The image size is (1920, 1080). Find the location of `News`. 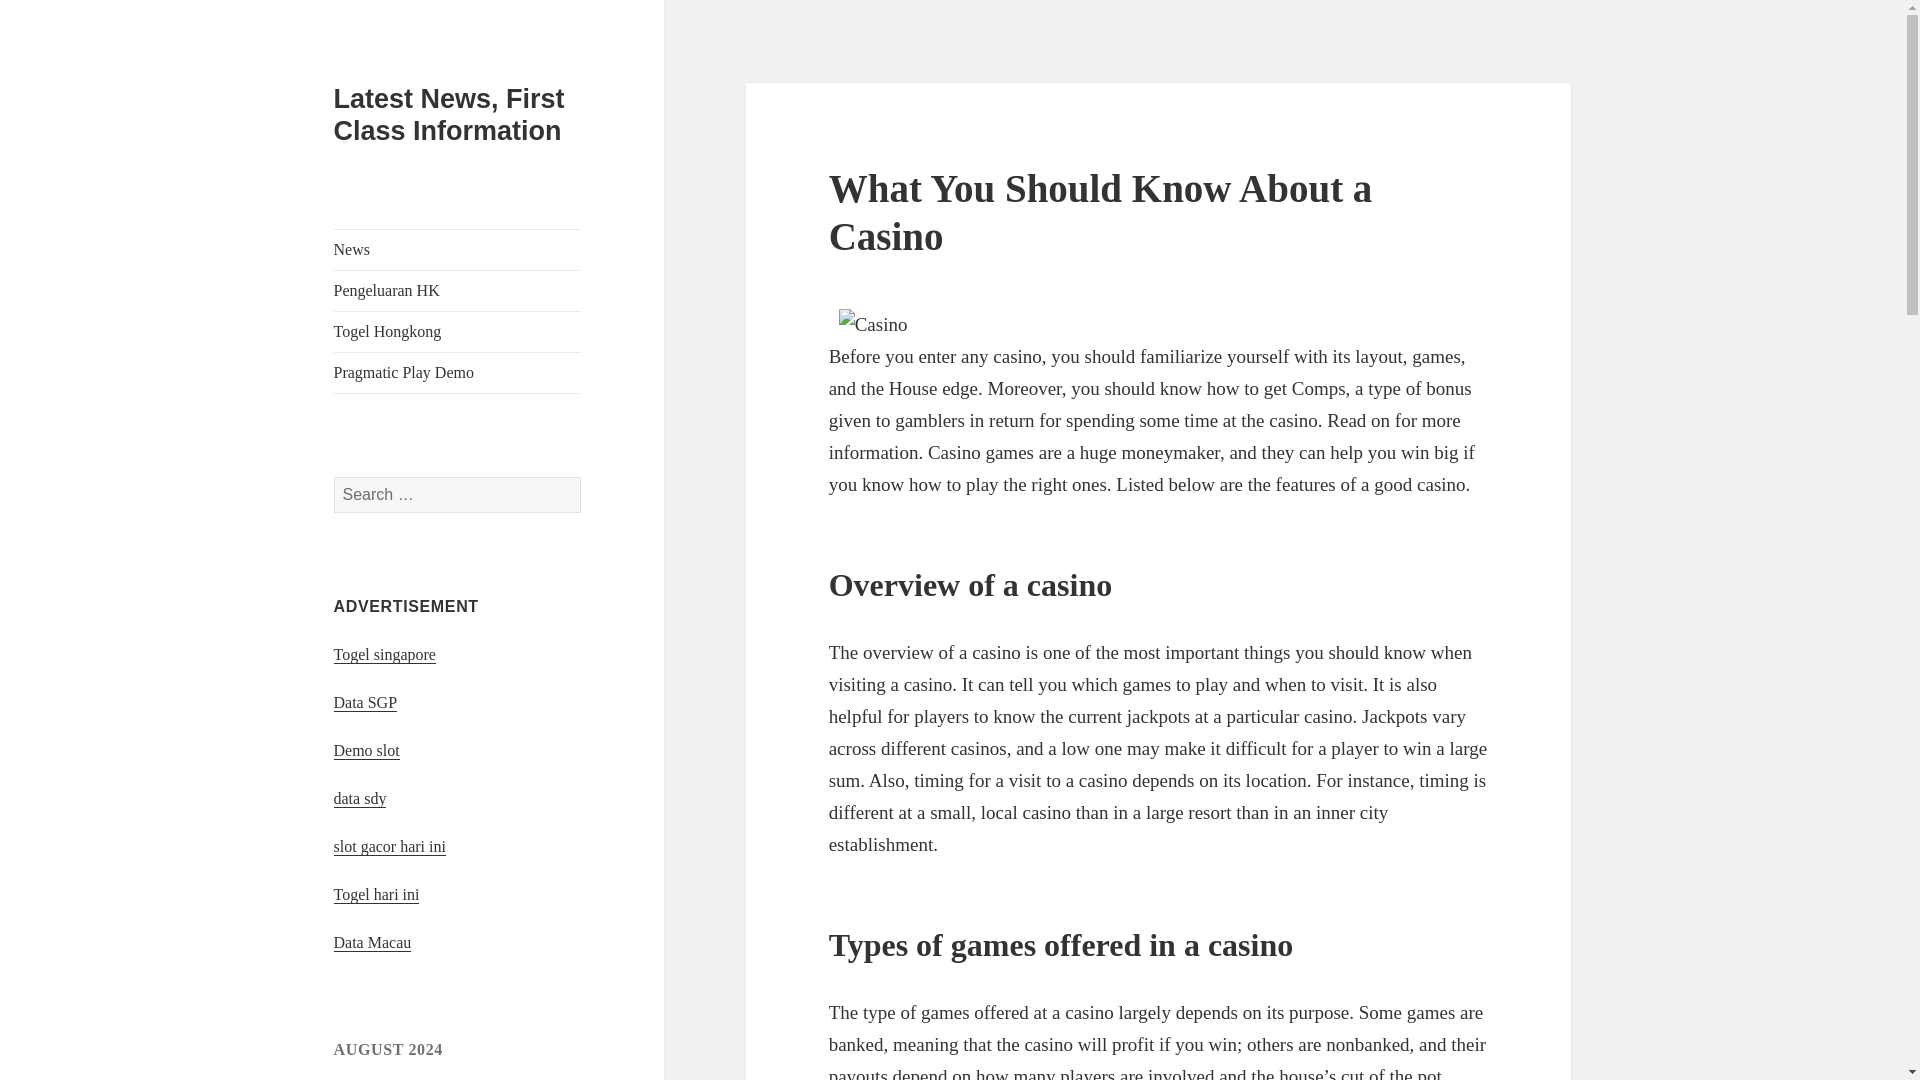

News is located at coordinates (458, 250).